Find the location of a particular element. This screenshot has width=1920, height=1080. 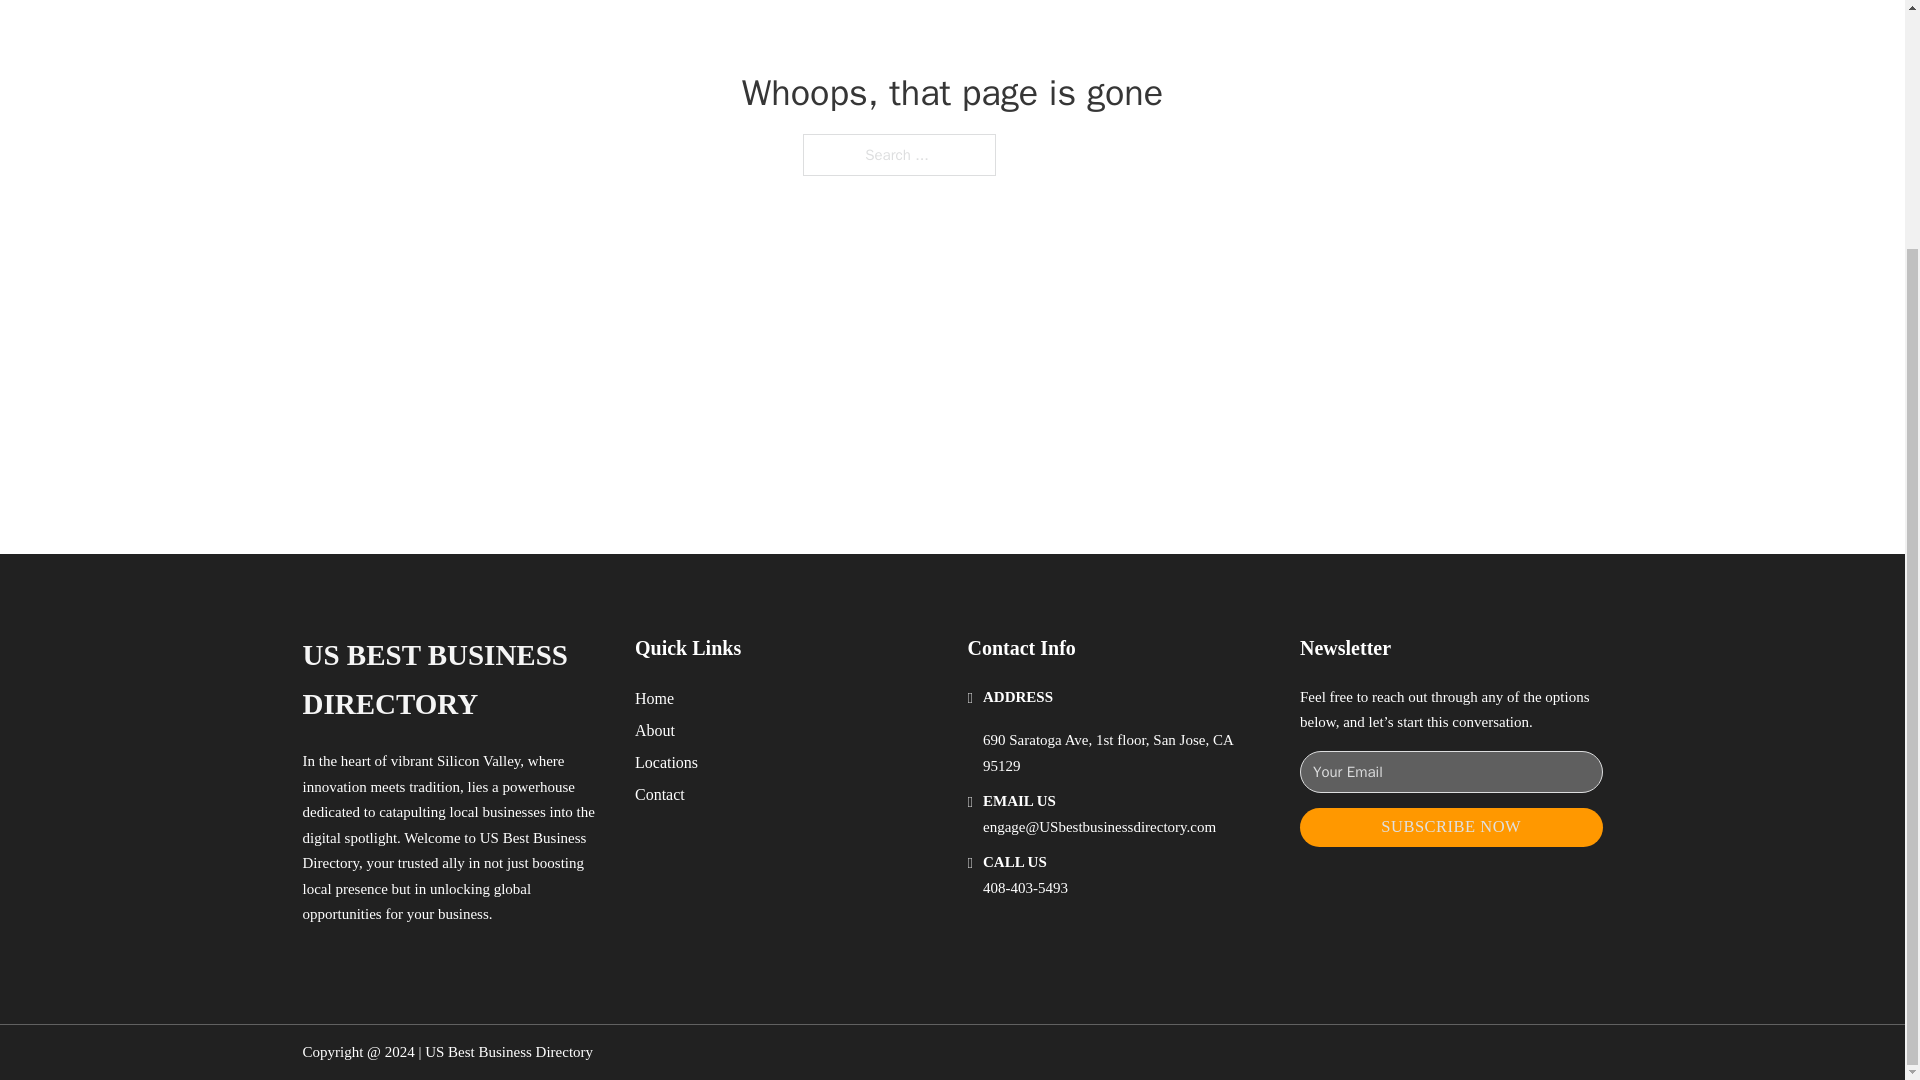

US BEST BUSINESS DIRECTORY is located at coordinates (452, 680).